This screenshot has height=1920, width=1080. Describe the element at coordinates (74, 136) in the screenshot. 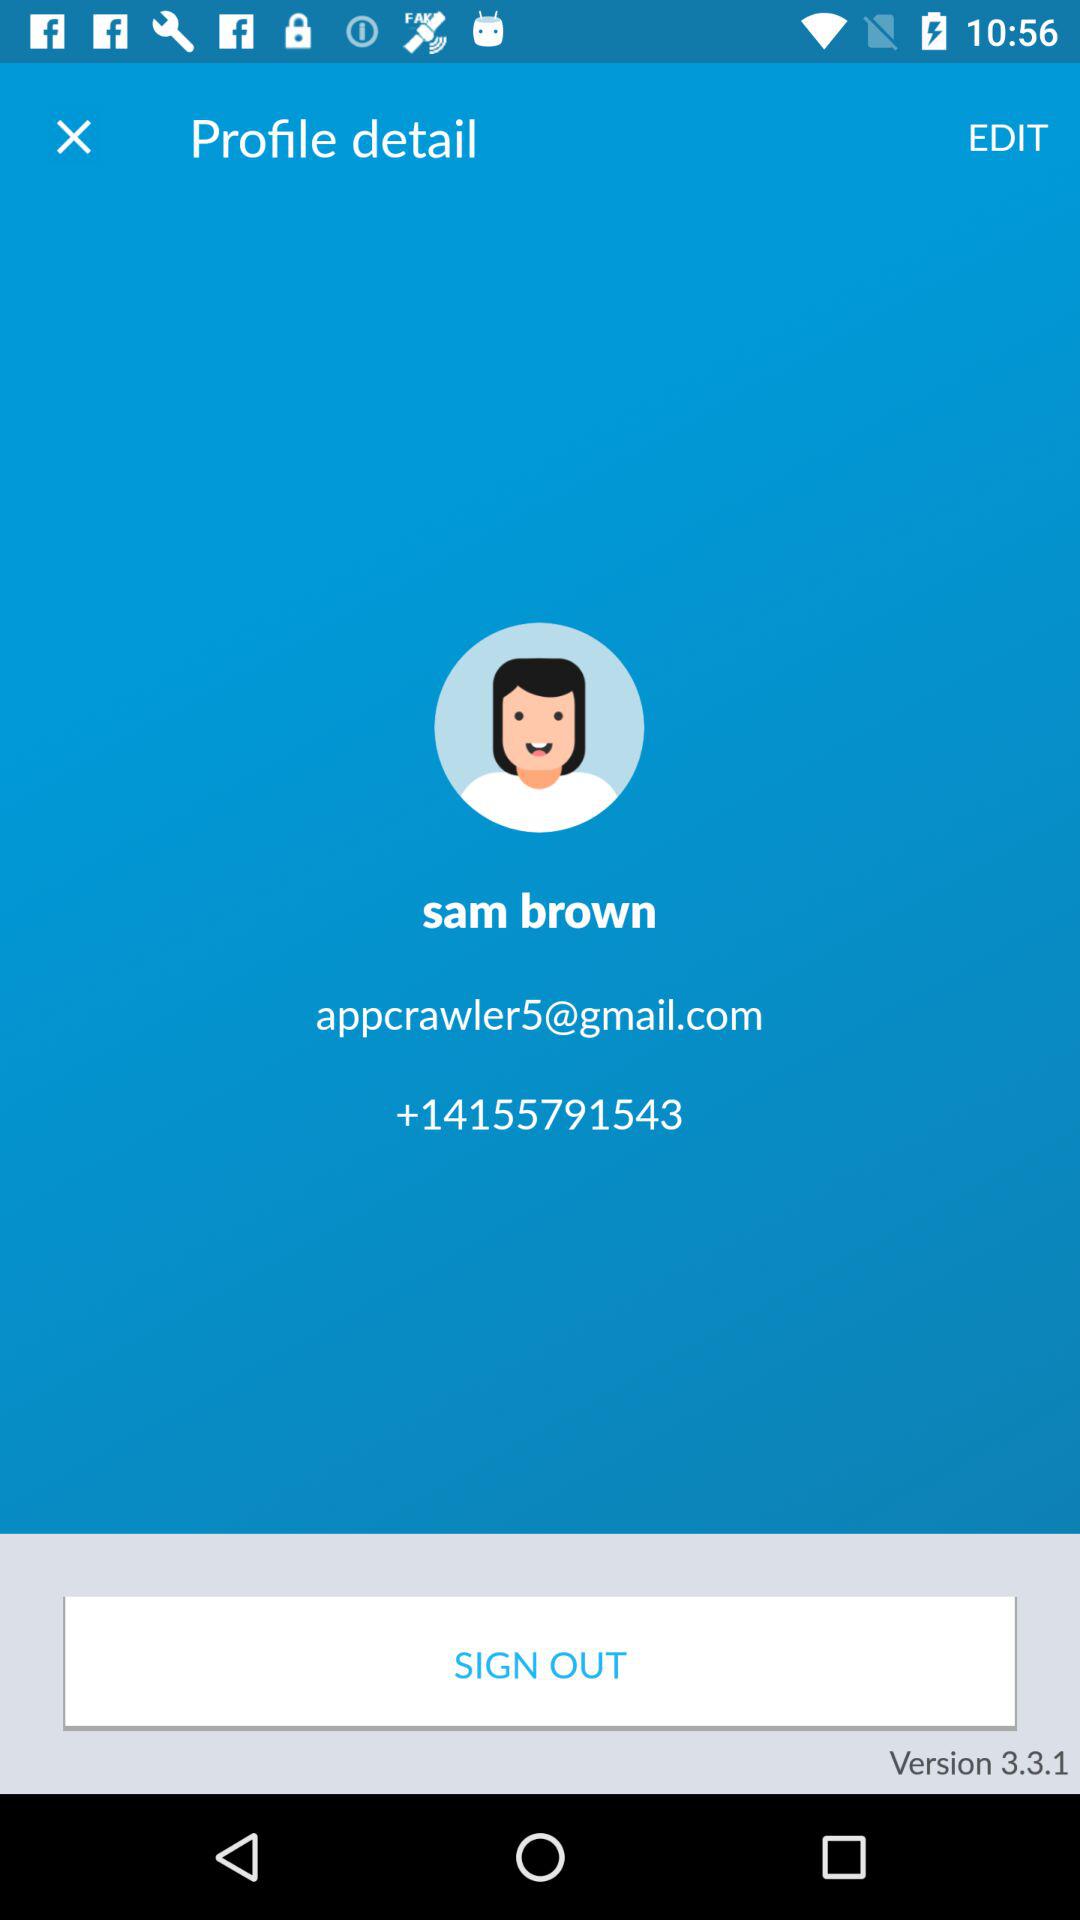

I see `close screen` at that location.